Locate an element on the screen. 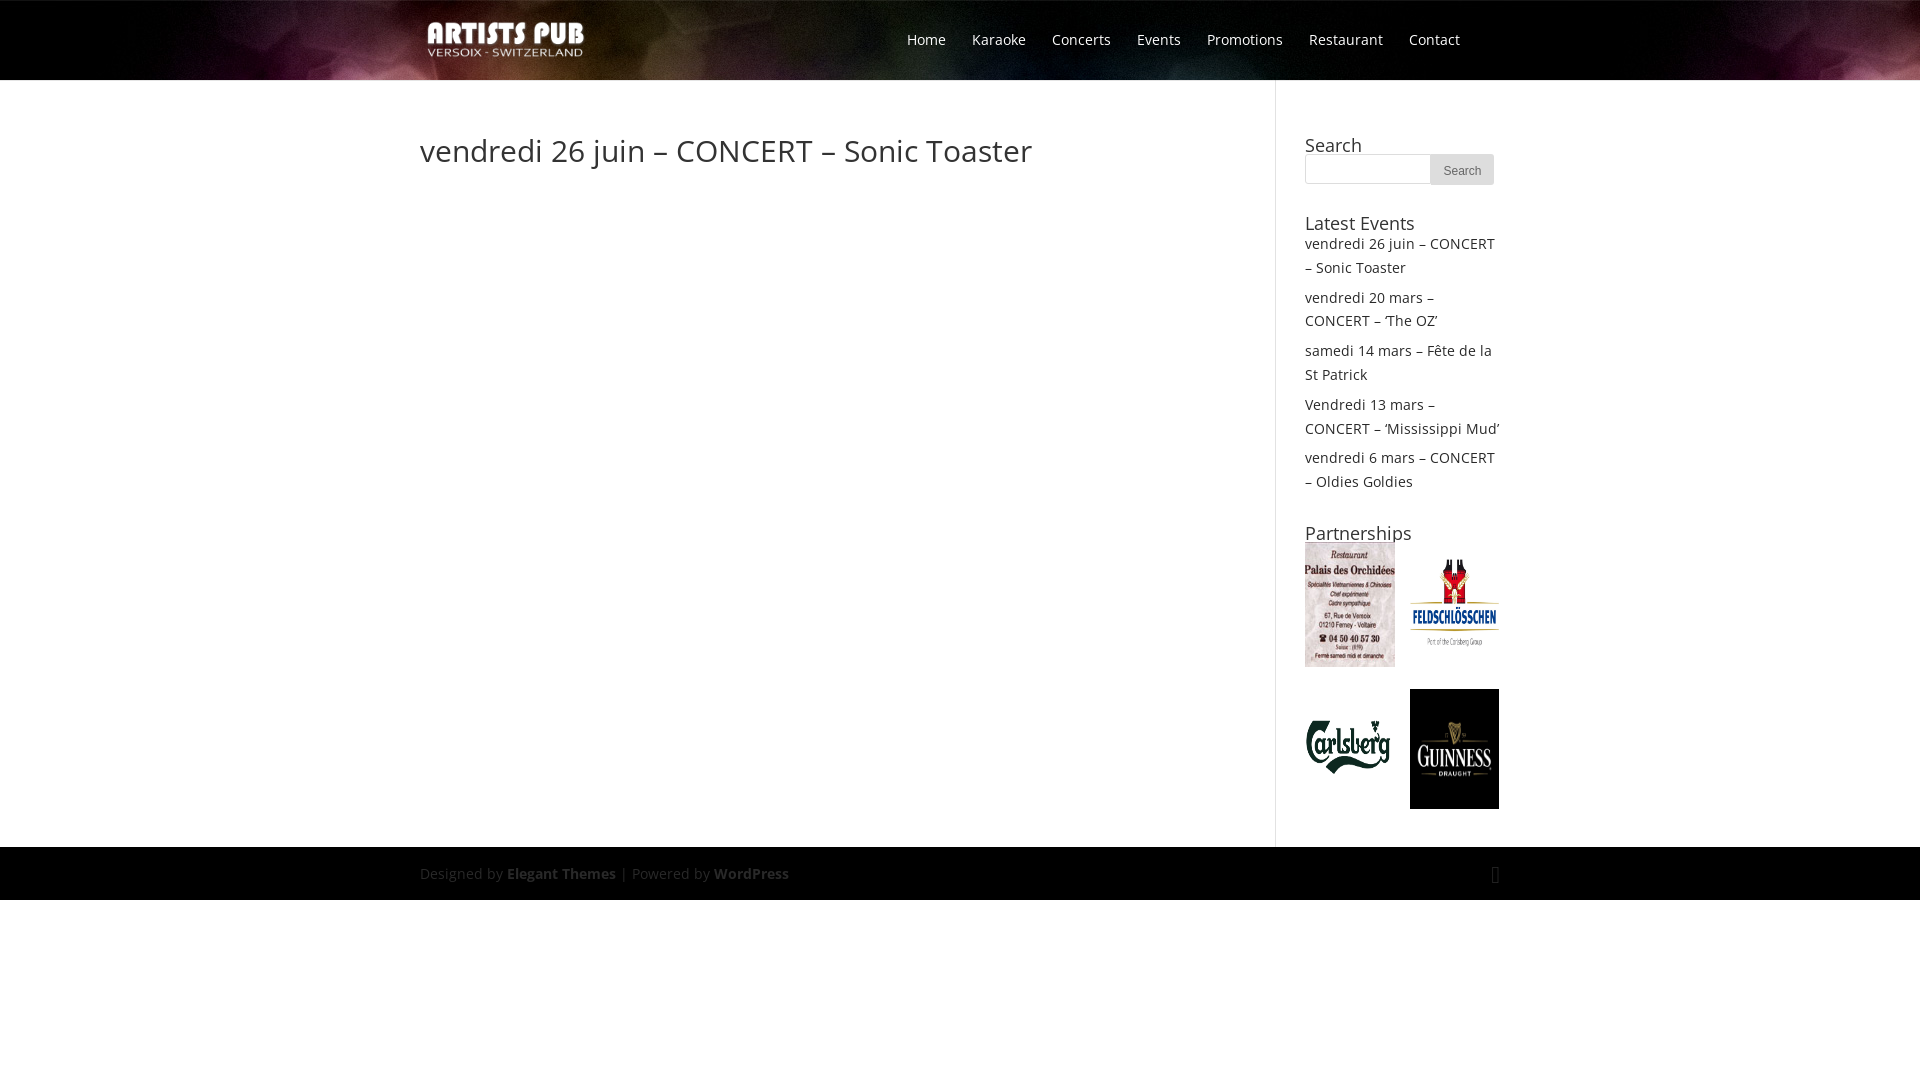 The image size is (1920, 1080). Events is located at coordinates (1159, 54).